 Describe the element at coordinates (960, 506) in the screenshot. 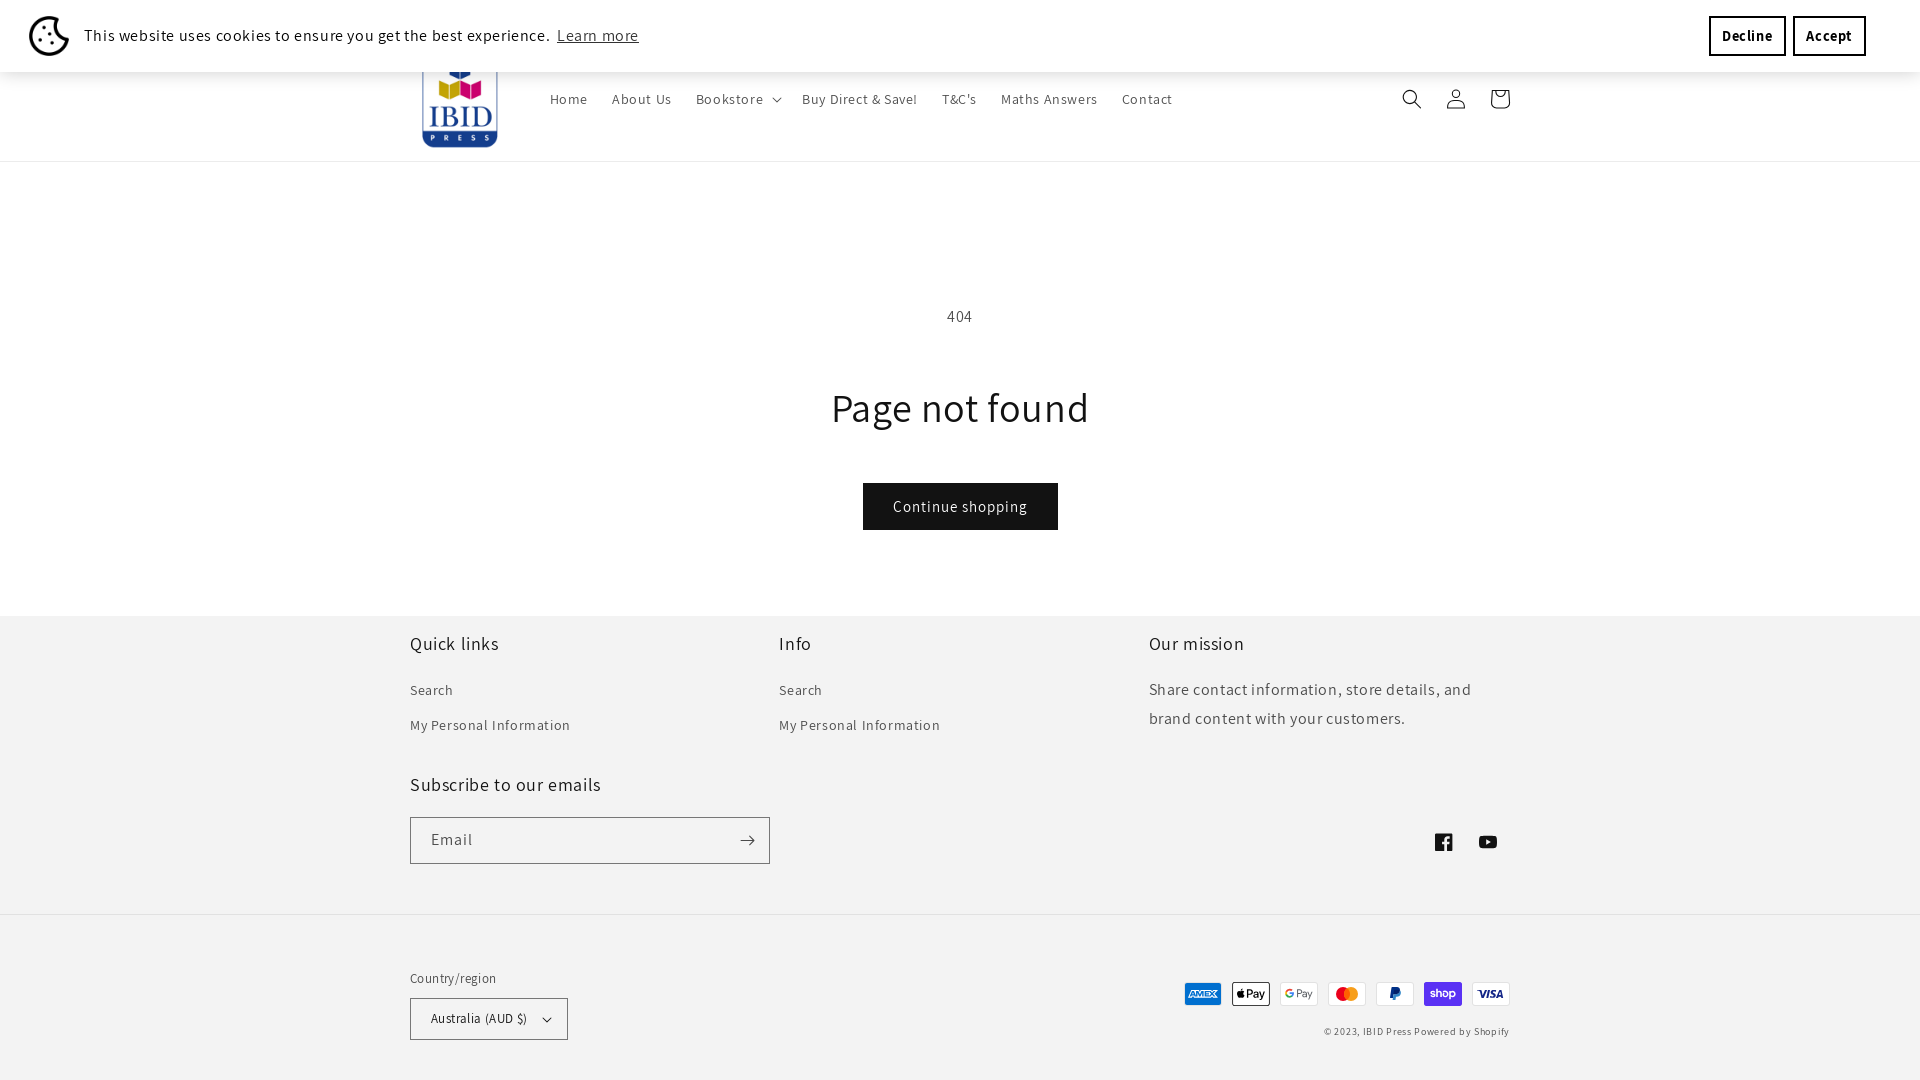

I see `Continue shopping` at that location.